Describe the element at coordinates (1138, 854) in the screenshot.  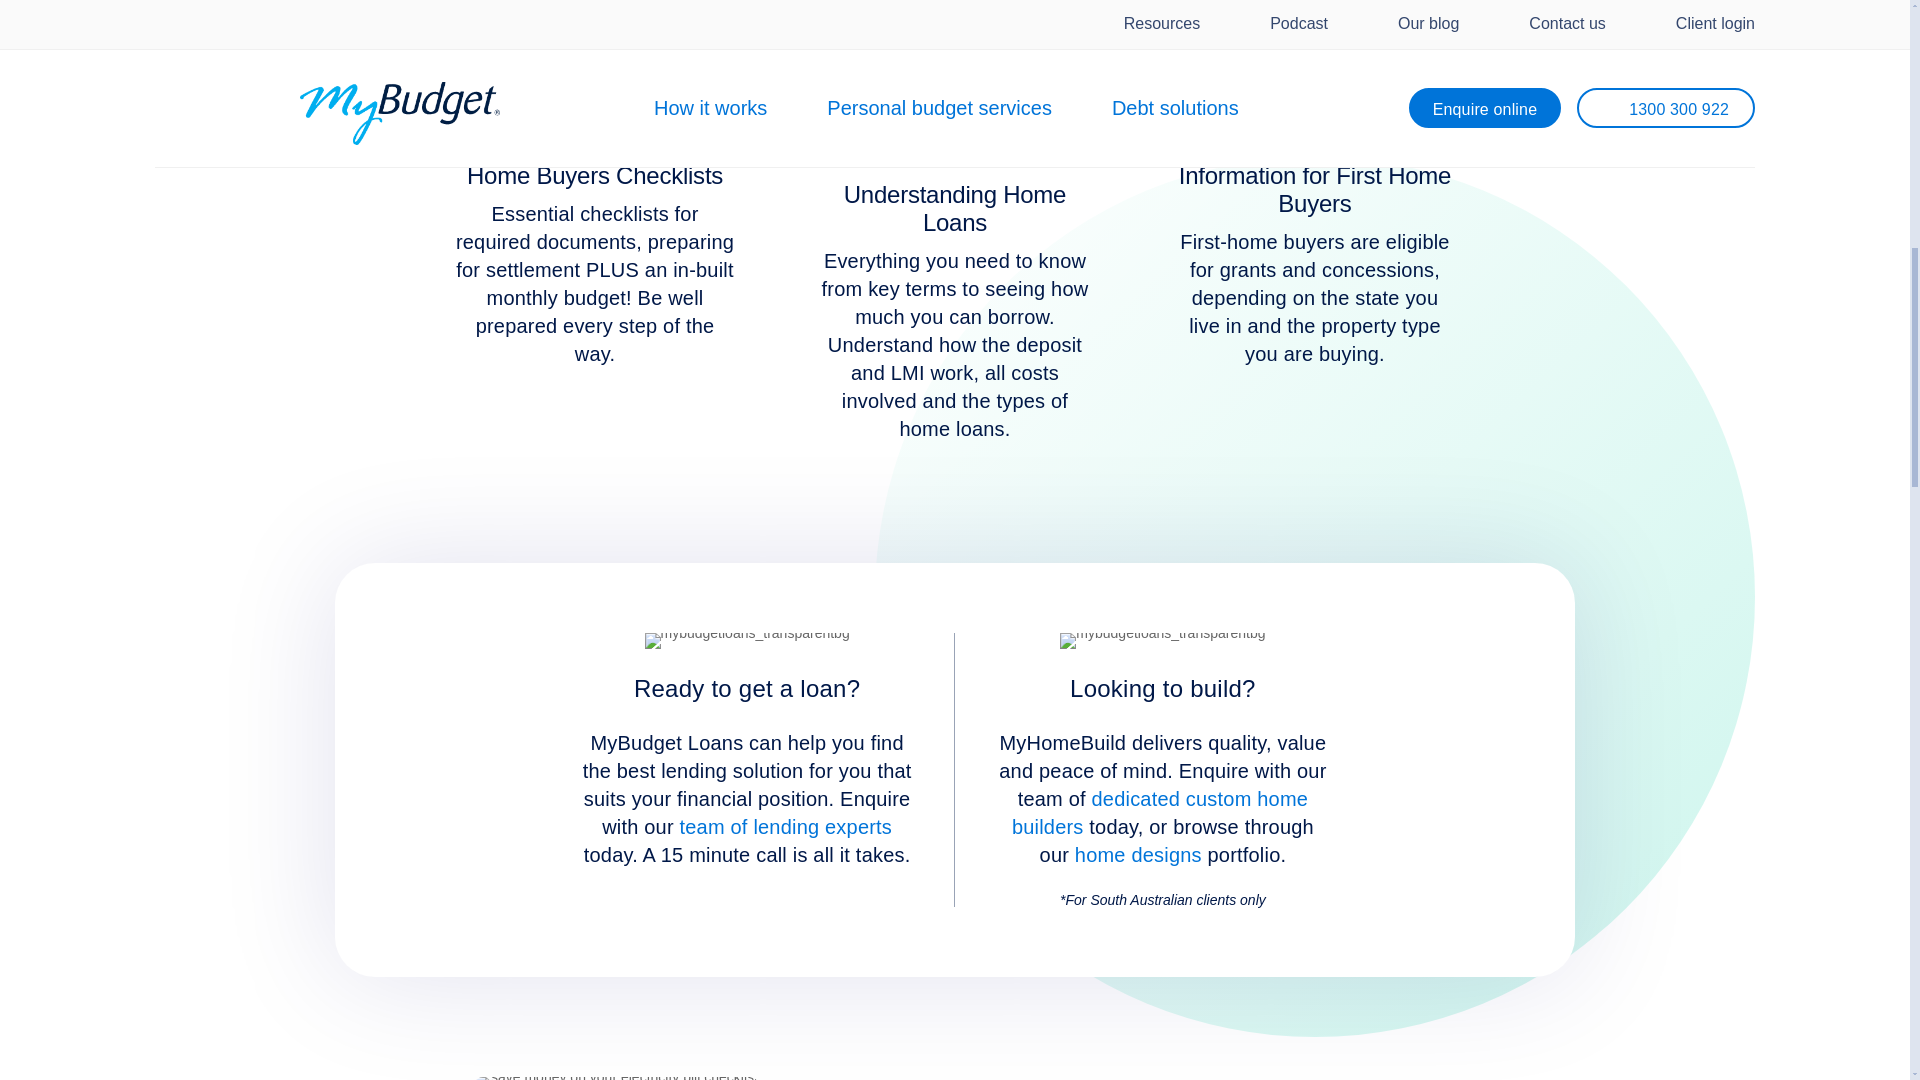
I see `home designs` at that location.